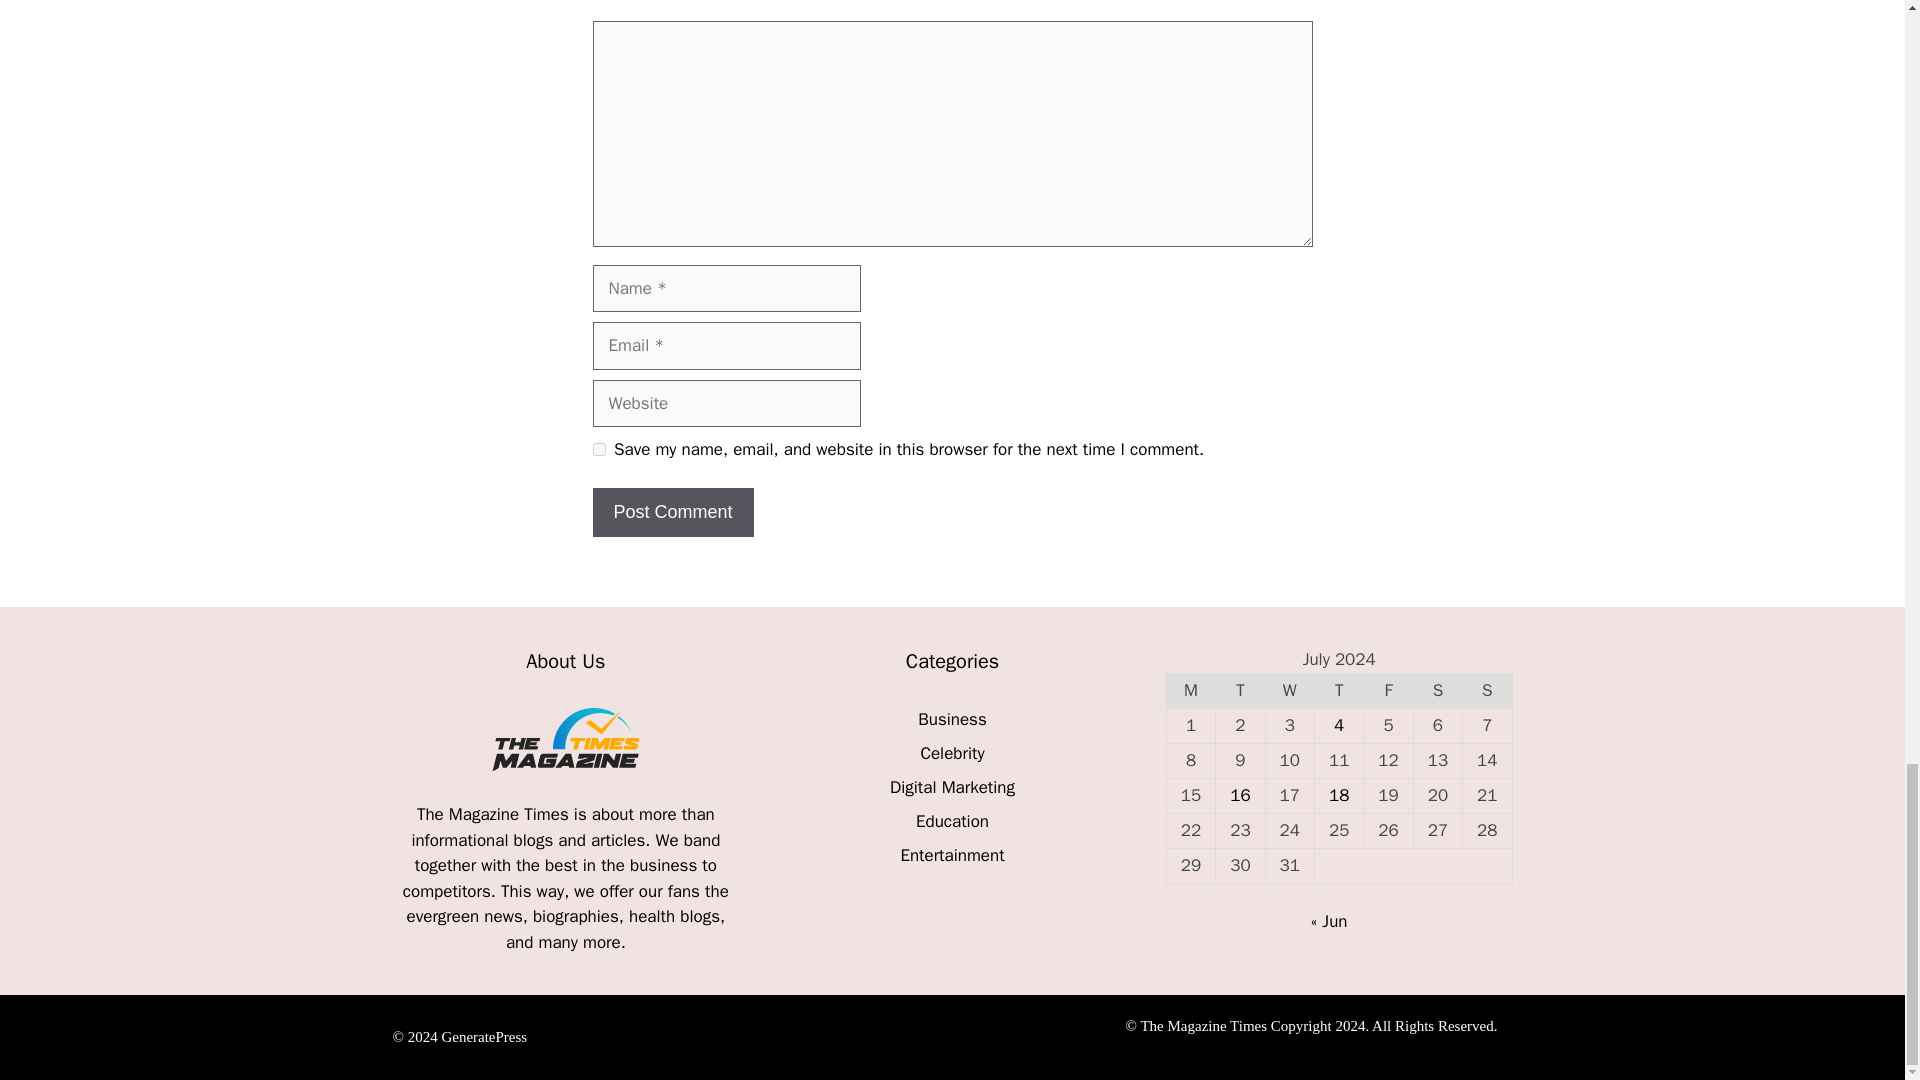 The image size is (1920, 1080). I want to click on Post Comment, so click(672, 512).